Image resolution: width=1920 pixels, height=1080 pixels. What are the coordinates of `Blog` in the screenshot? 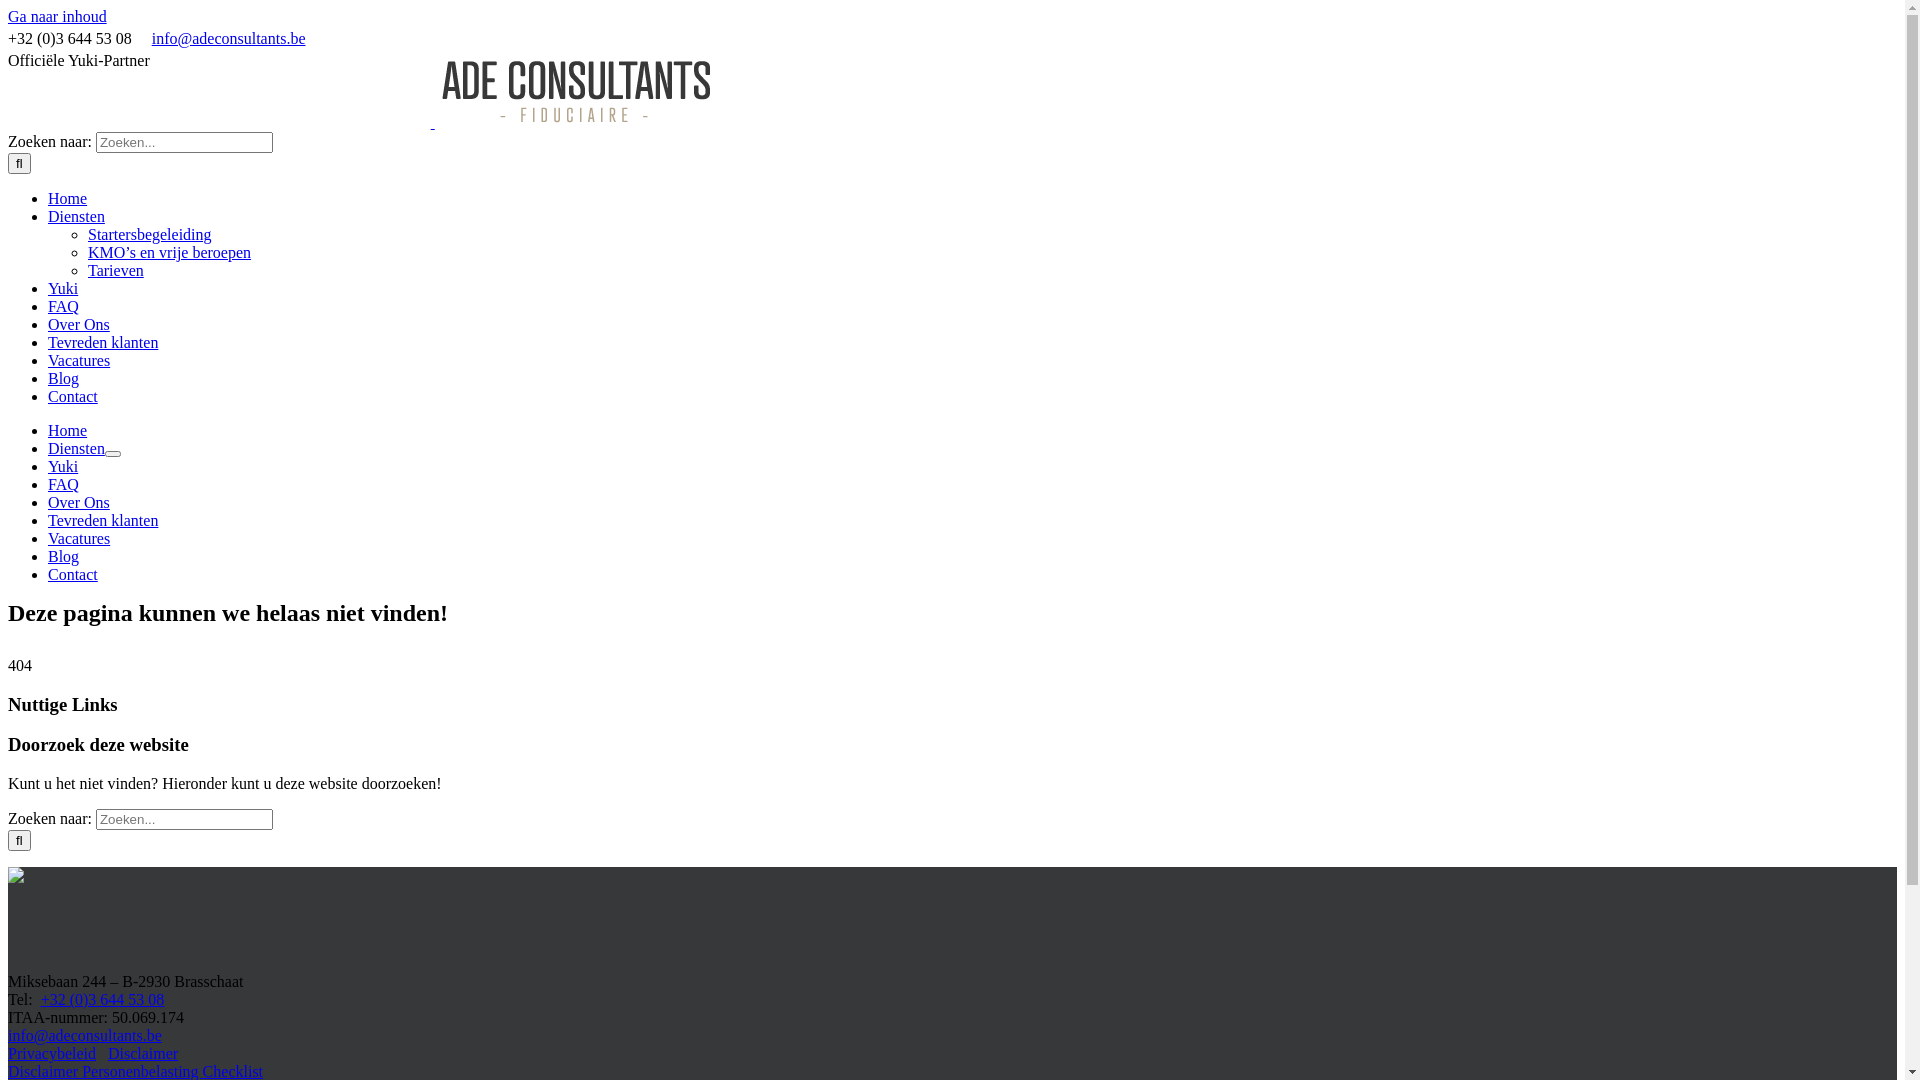 It's located at (64, 556).